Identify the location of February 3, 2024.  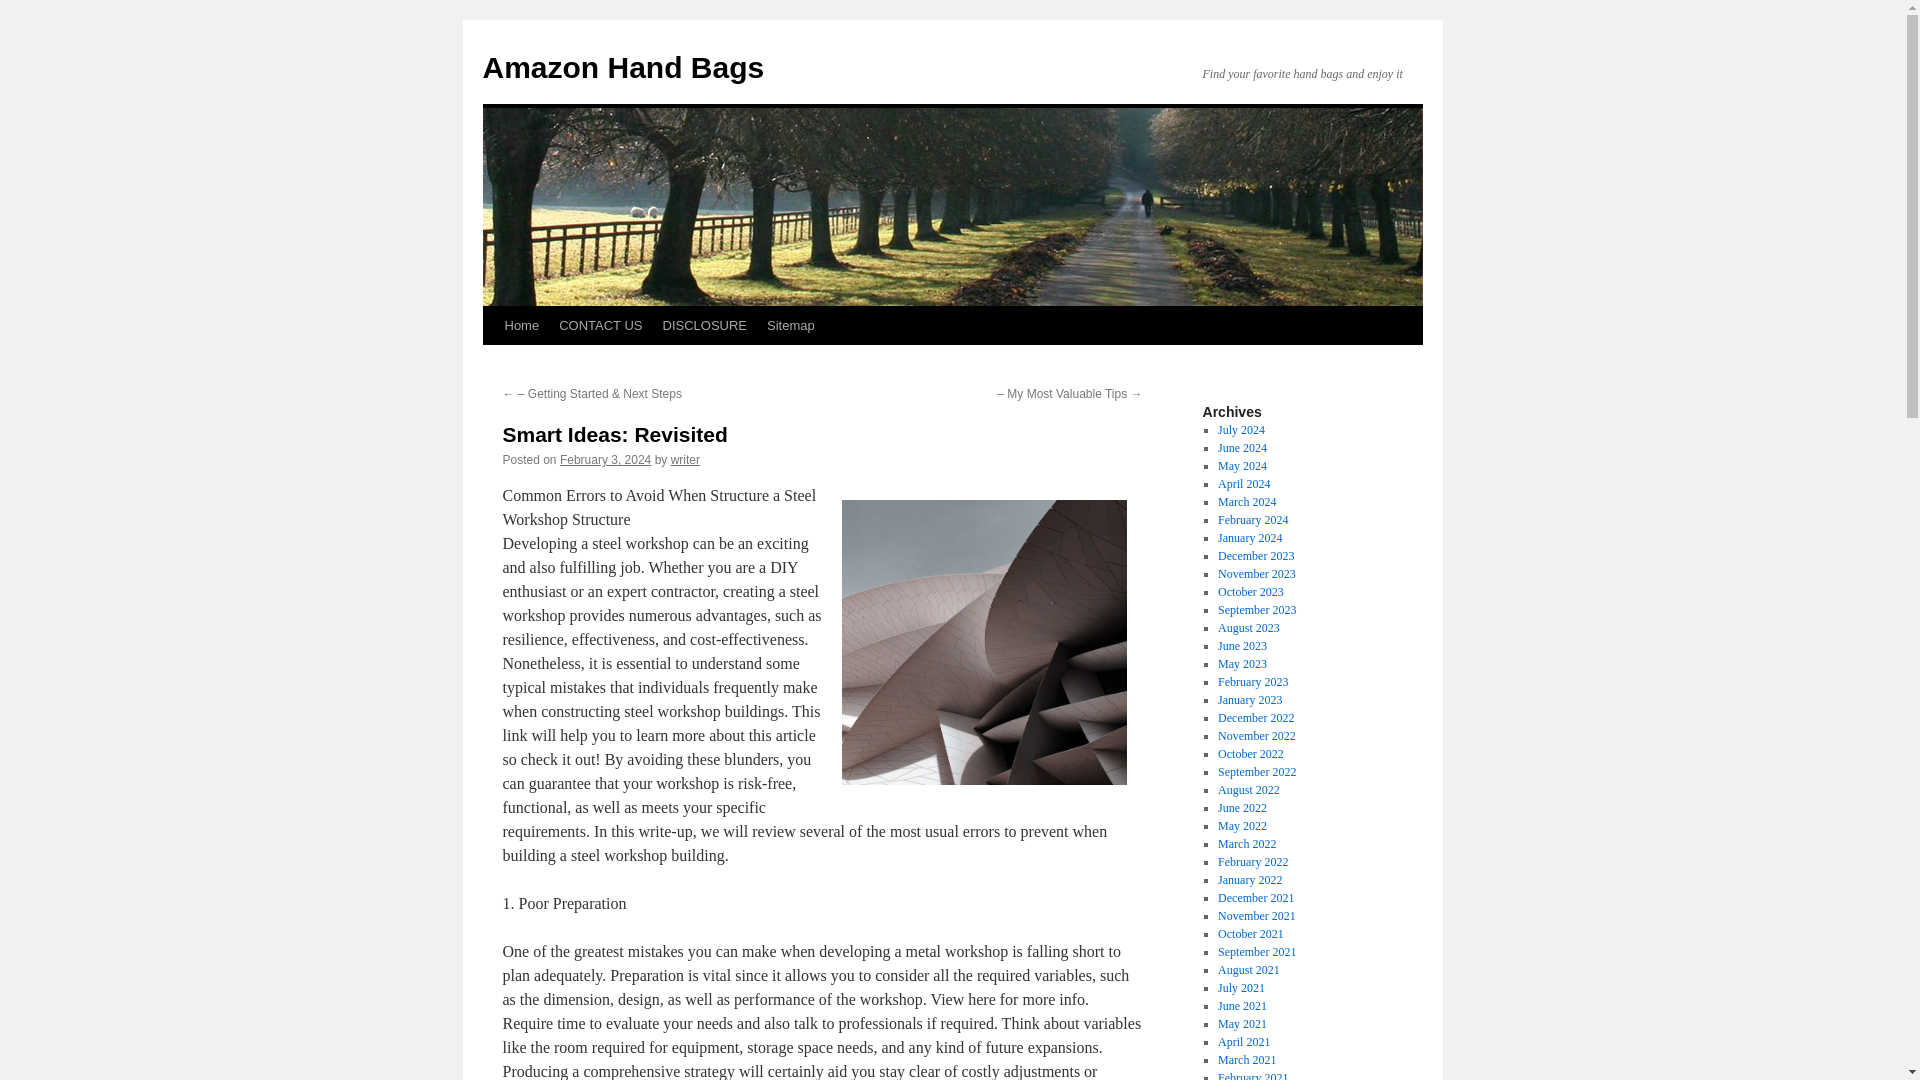
(605, 459).